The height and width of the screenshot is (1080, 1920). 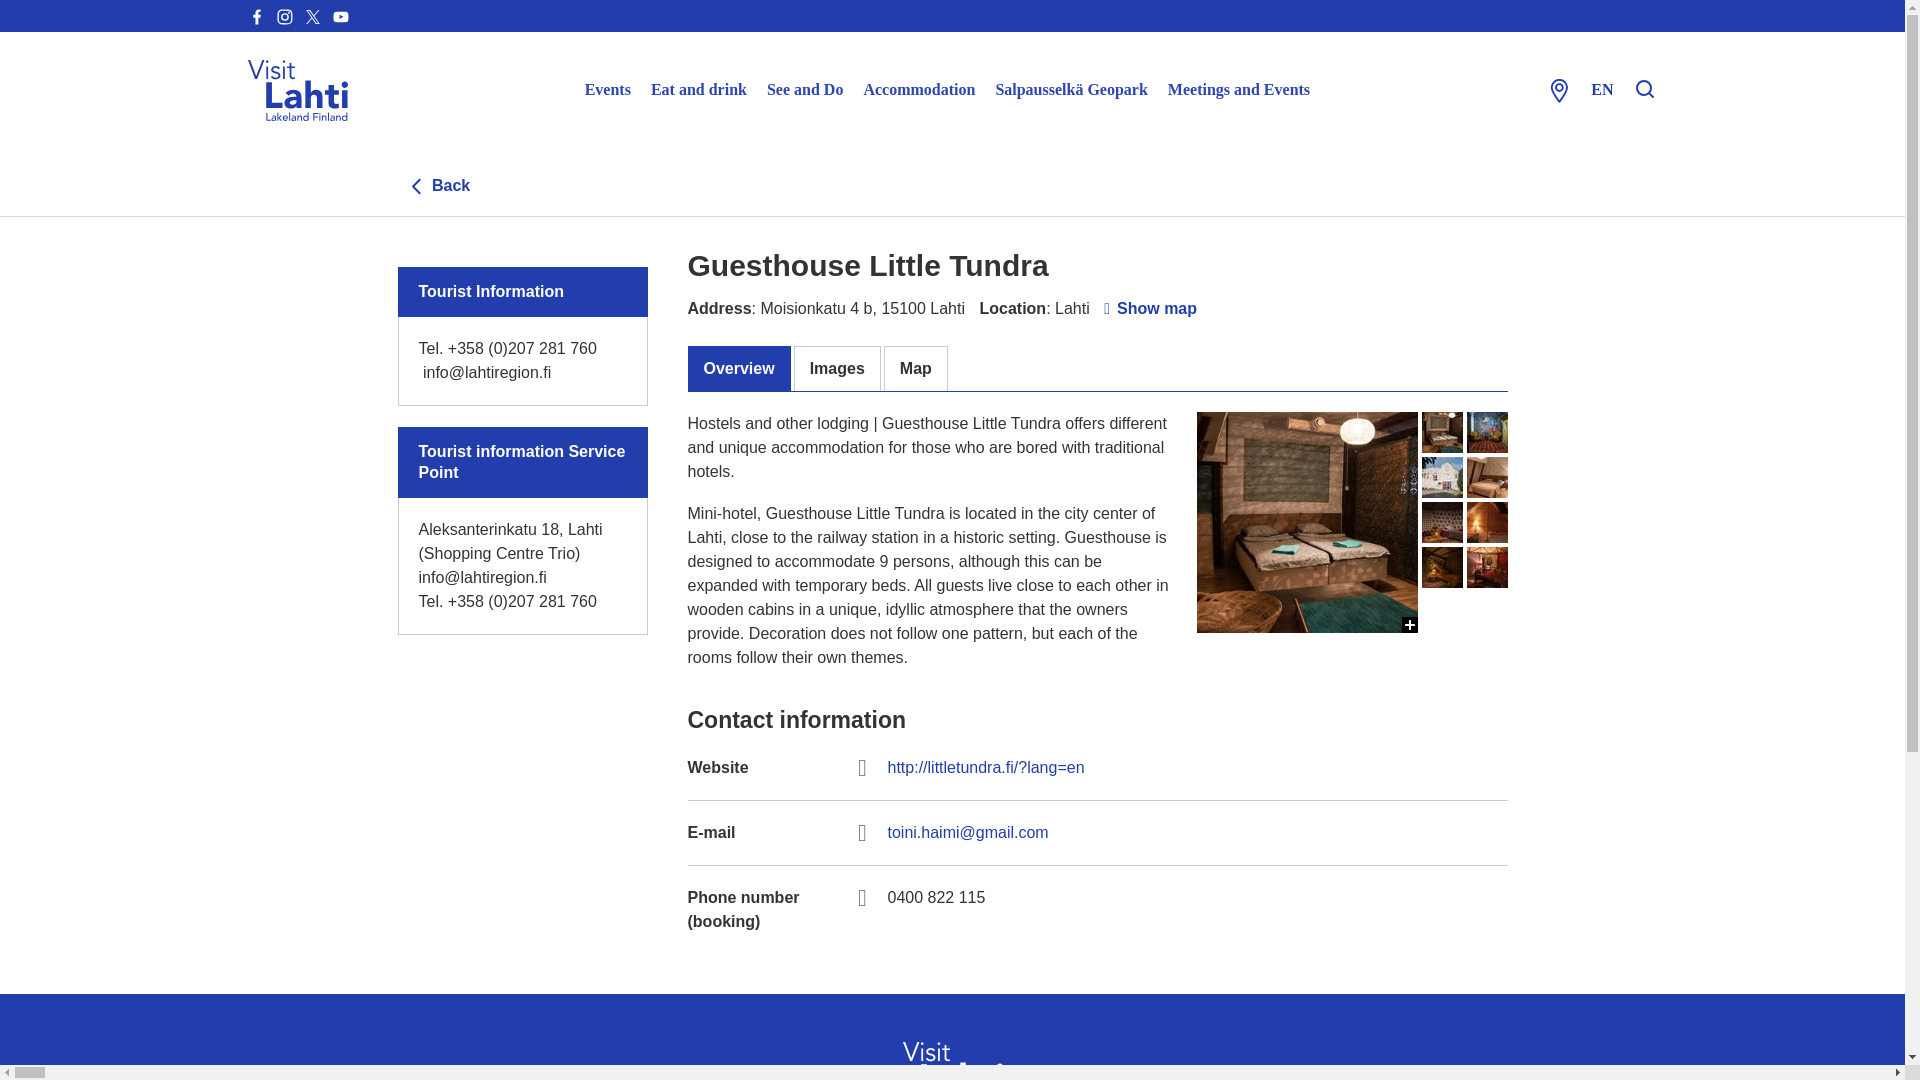 What do you see at coordinates (1306, 1076) in the screenshot?
I see `Guesthouse Little Tundra` at bounding box center [1306, 1076].